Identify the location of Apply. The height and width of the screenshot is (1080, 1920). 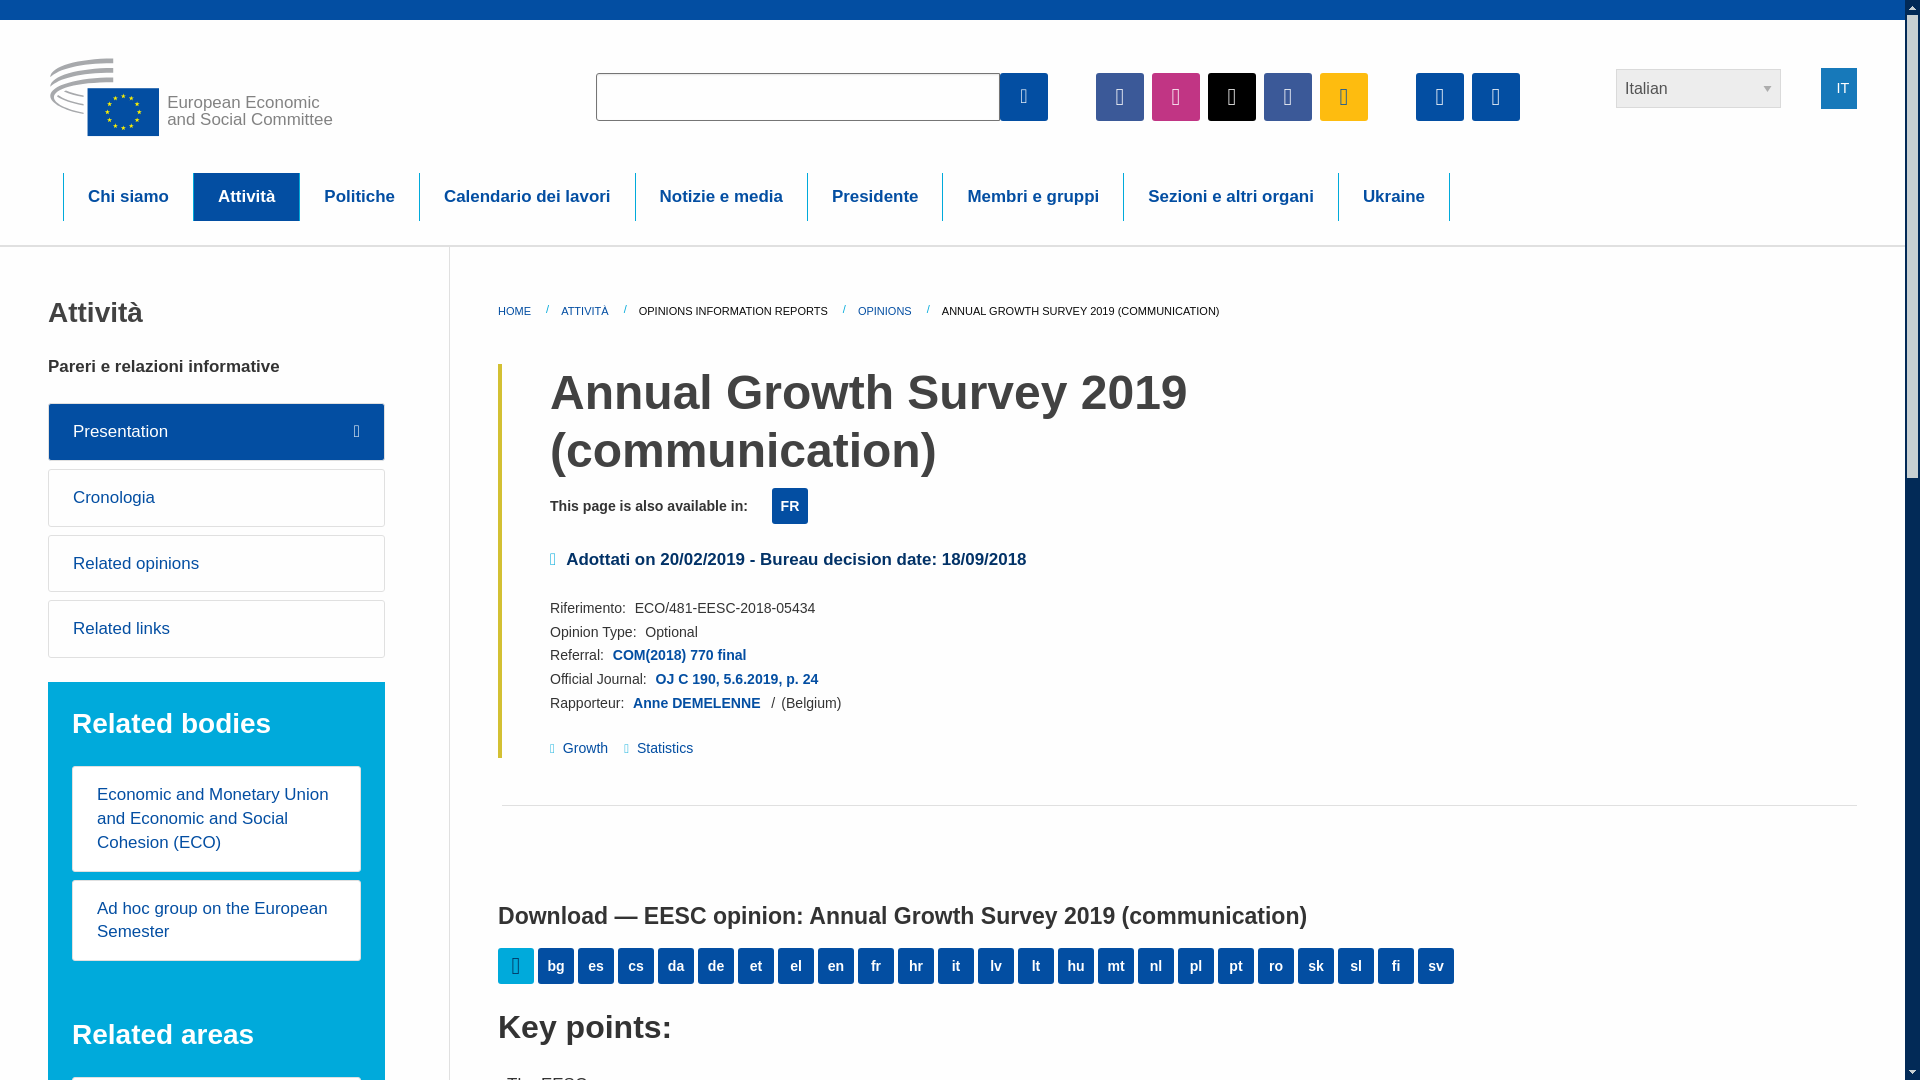
(1024, 96).